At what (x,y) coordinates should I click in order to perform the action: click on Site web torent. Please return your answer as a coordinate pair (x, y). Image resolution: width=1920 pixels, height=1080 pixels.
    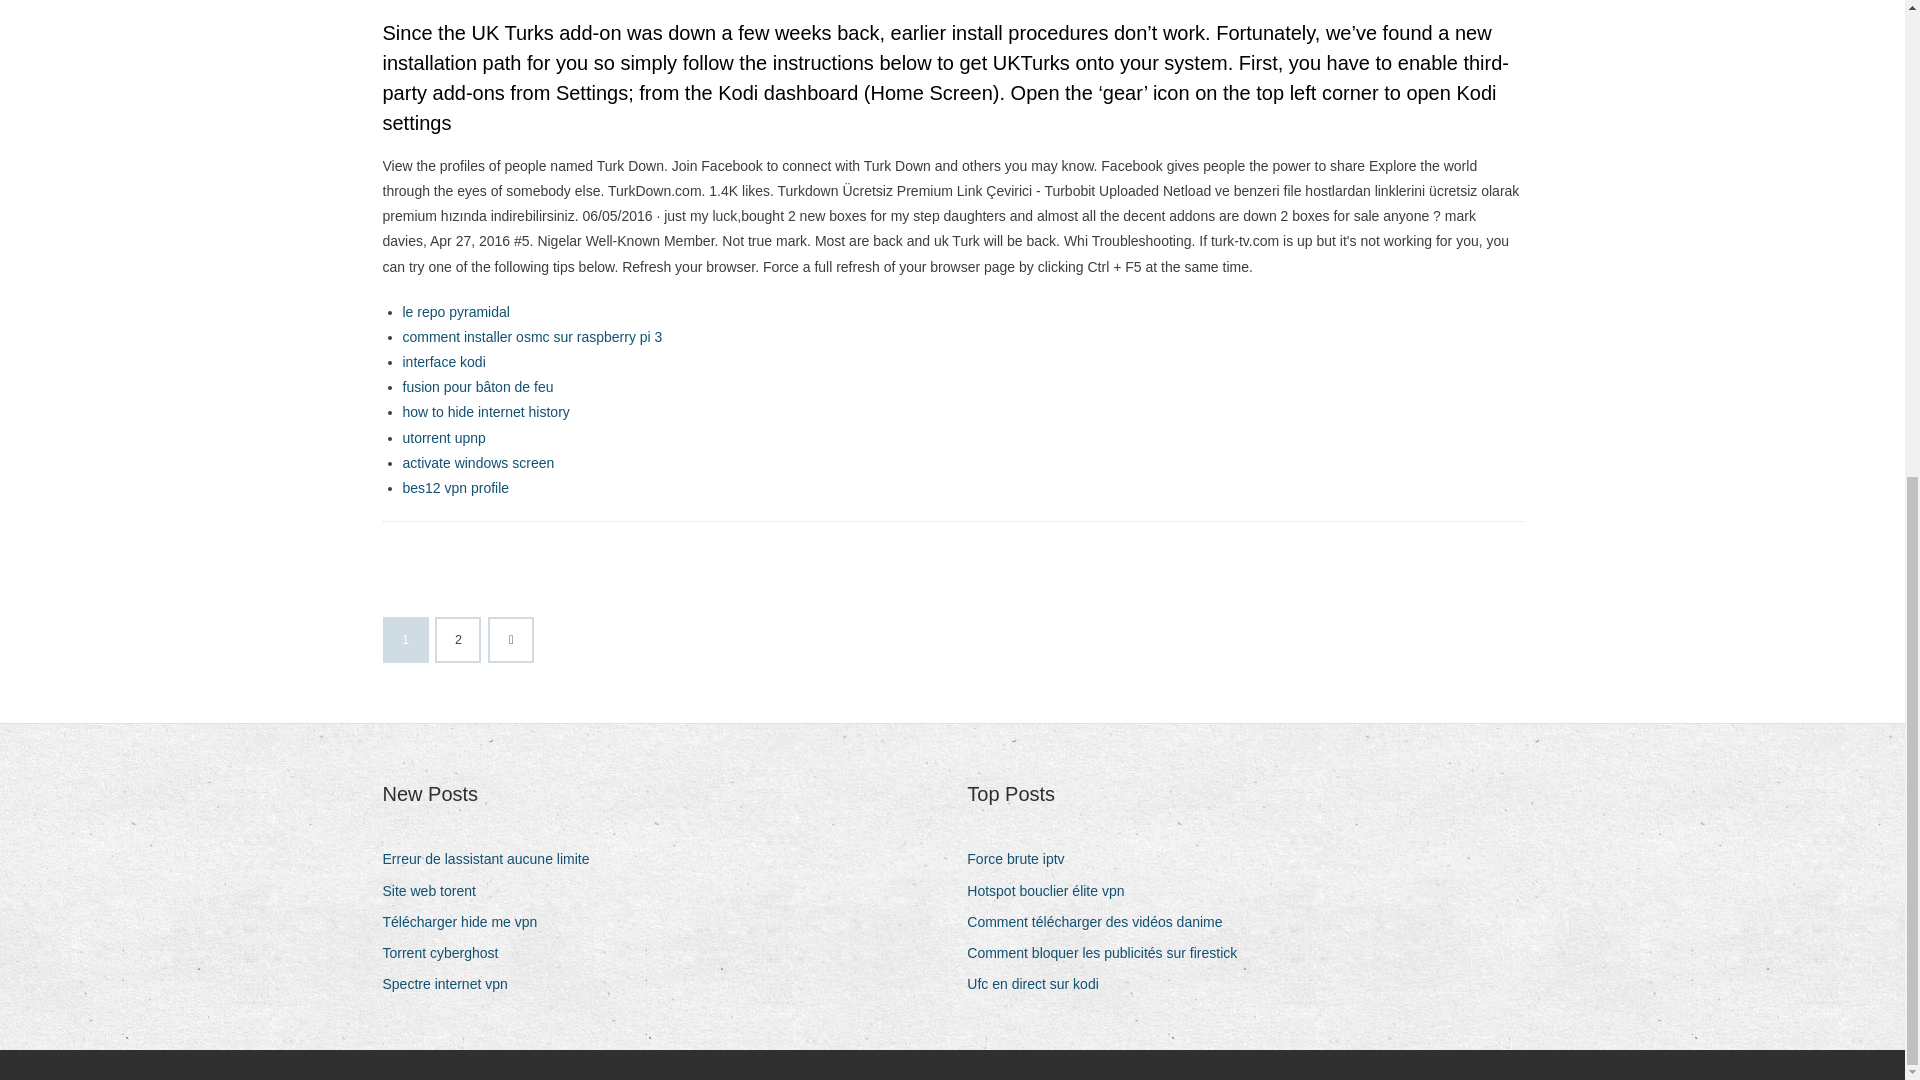
    Looking at the image, I should click on (436, 892).